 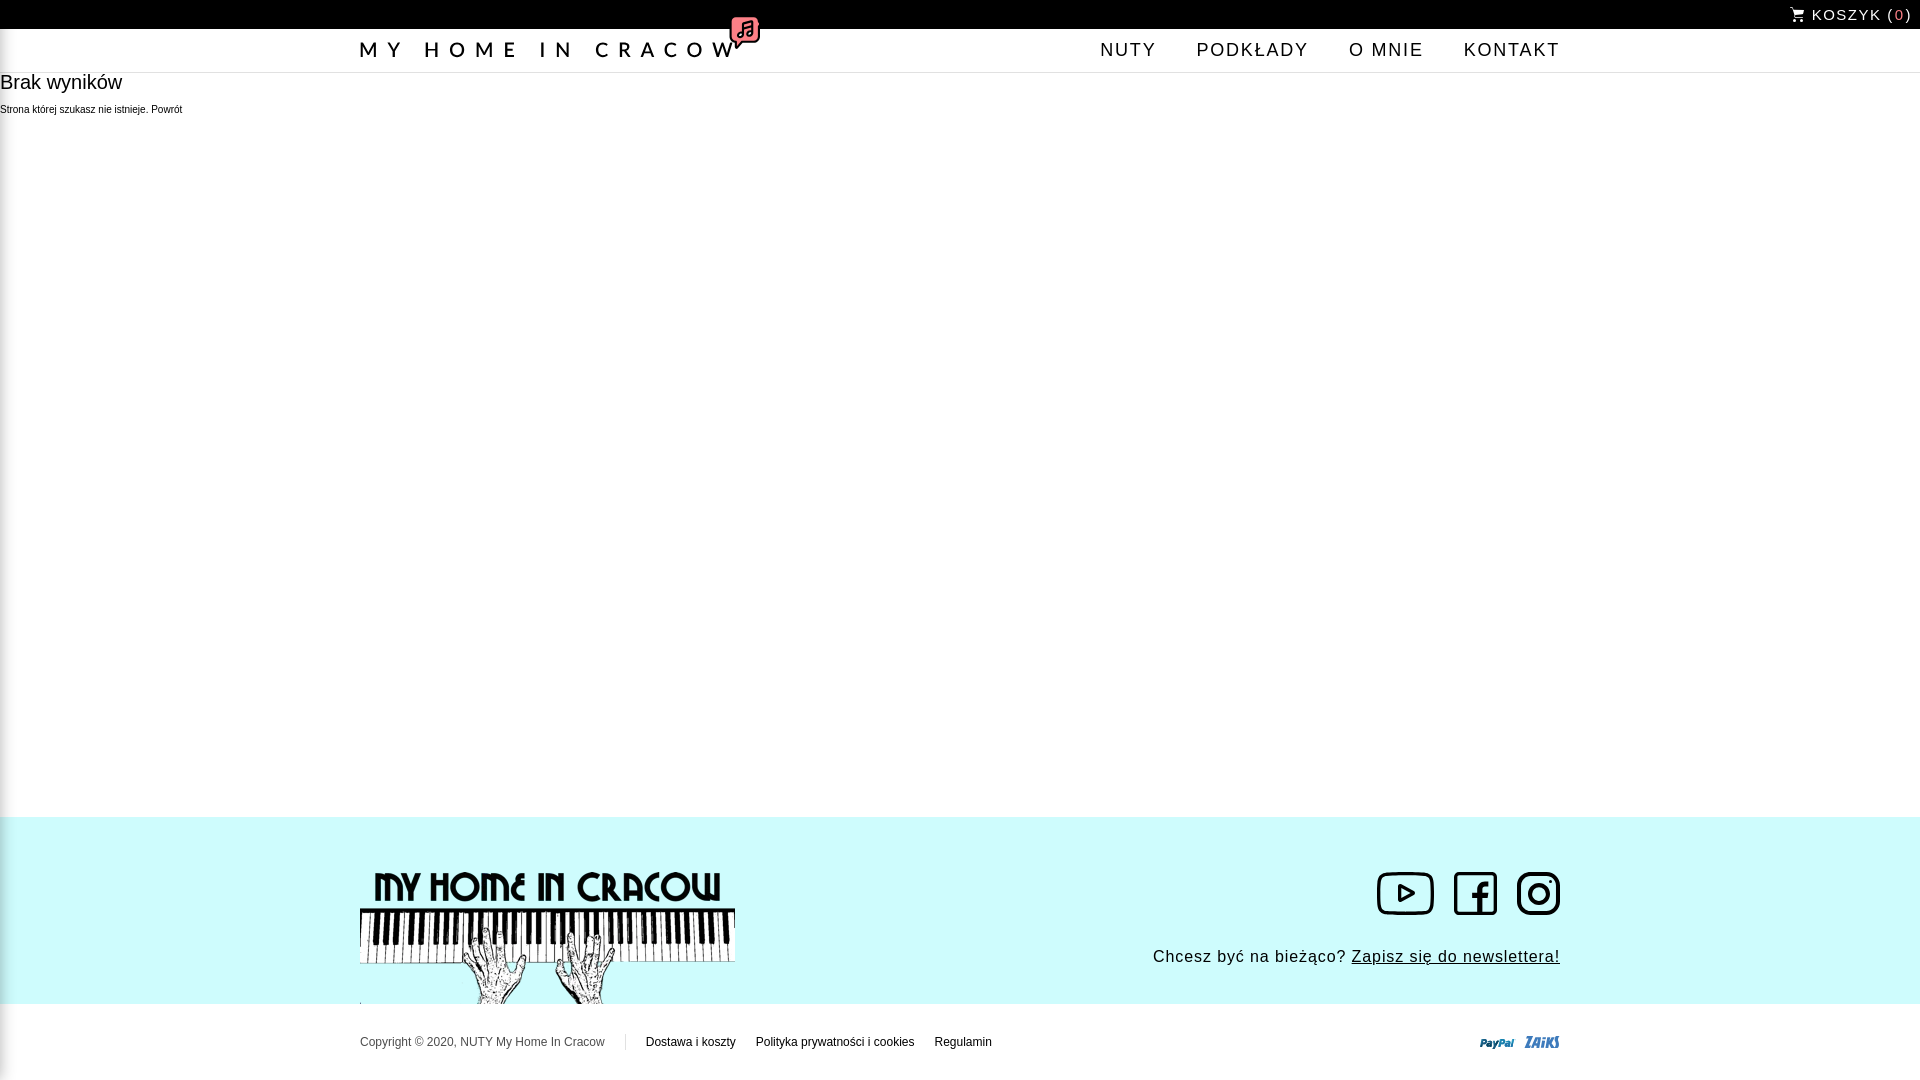 What do you see at coordinates (560, 50) in the screenshot?
I see `NUTY My Home In Cracow` at bounding box center [560, 50].